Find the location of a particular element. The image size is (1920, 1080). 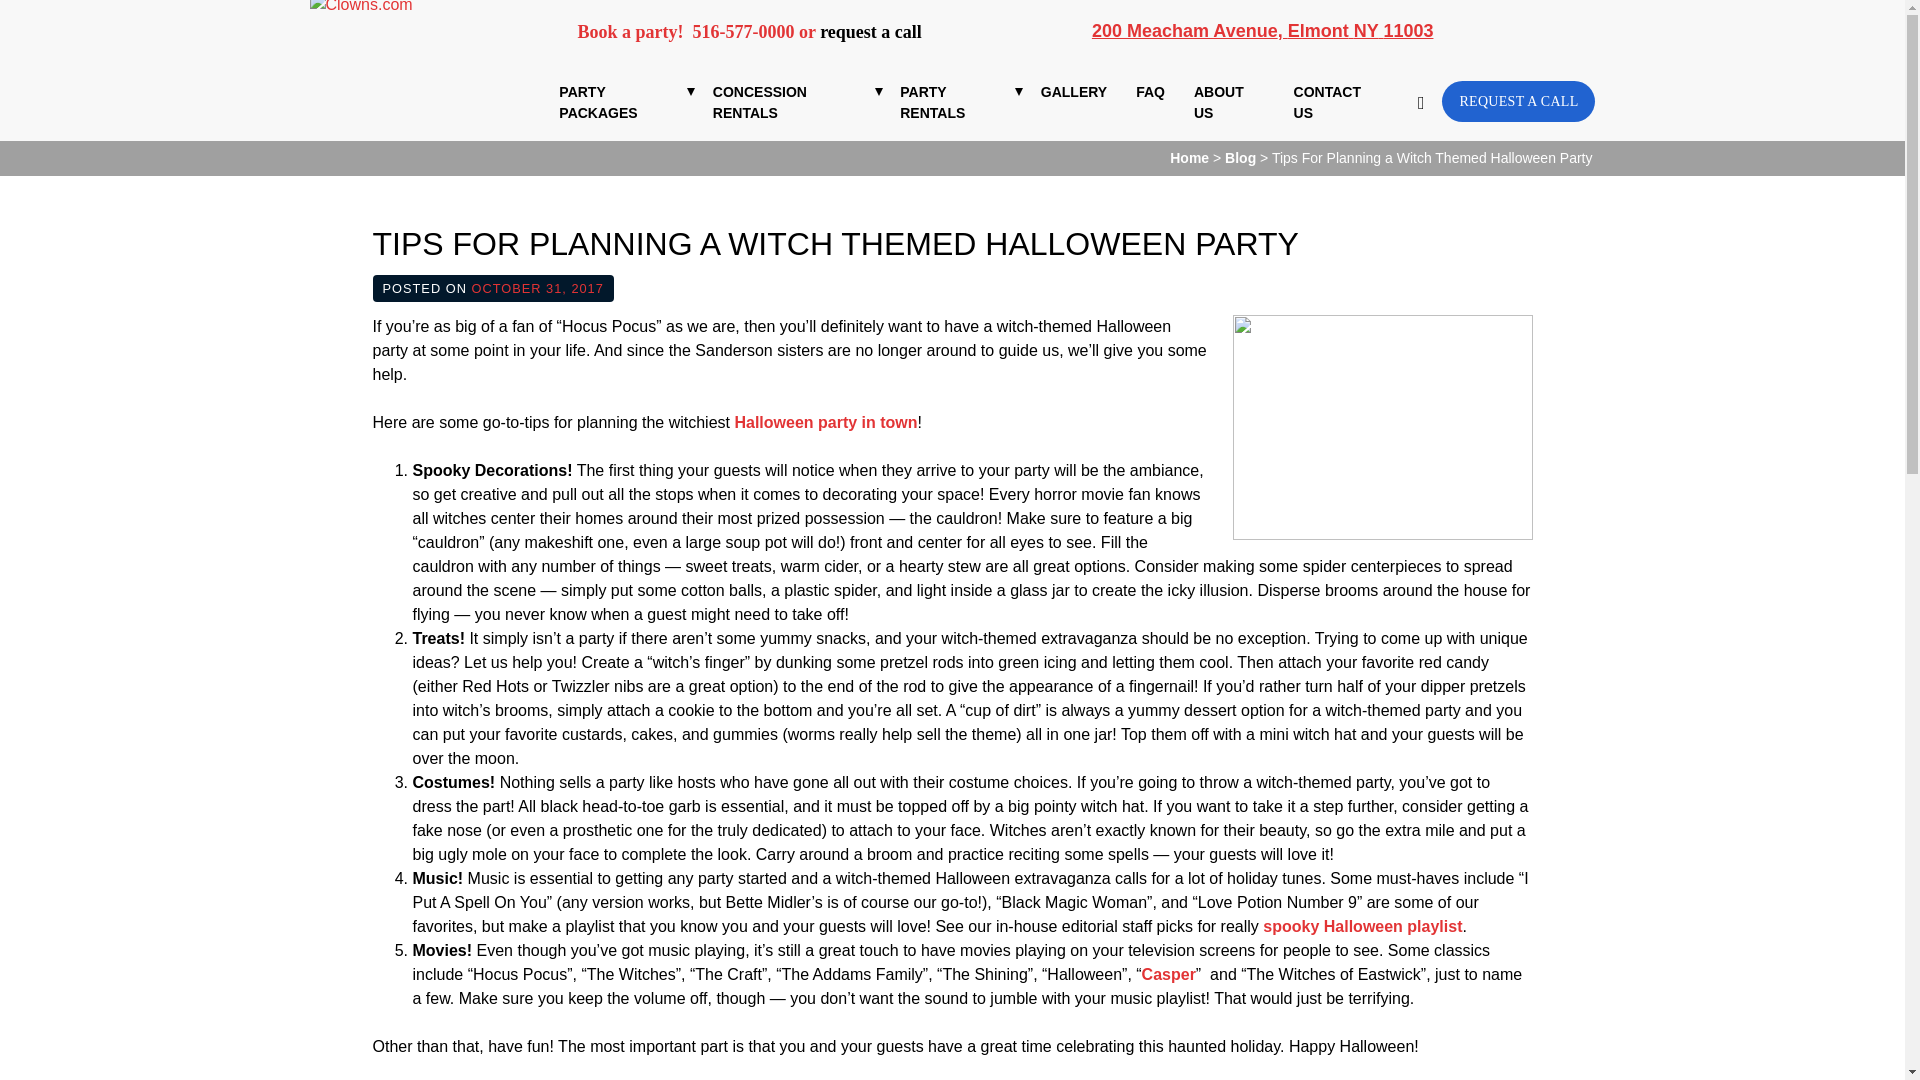

200 Meacham Avenue, Elmont NY 11003 is located at coordinates (1263, 30).